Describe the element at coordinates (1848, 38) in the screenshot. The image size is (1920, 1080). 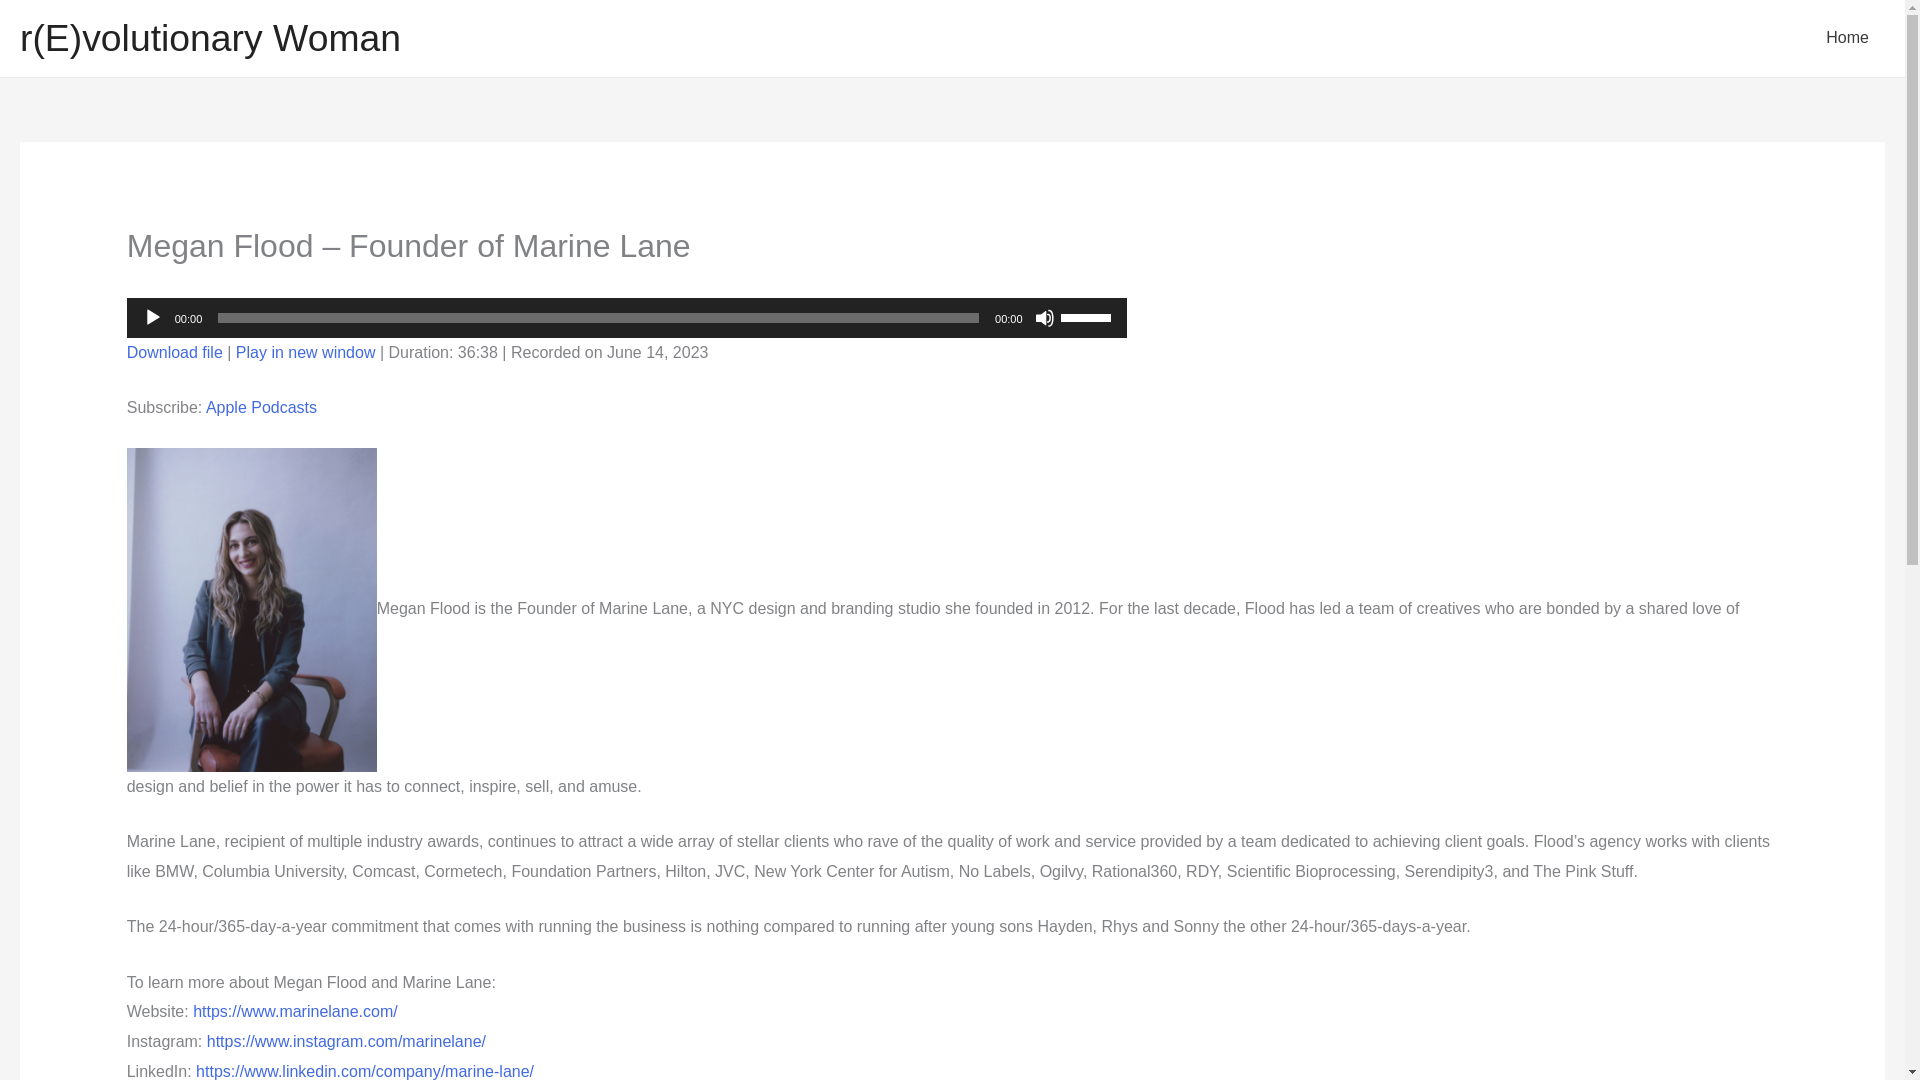
I see `Home` at that location.